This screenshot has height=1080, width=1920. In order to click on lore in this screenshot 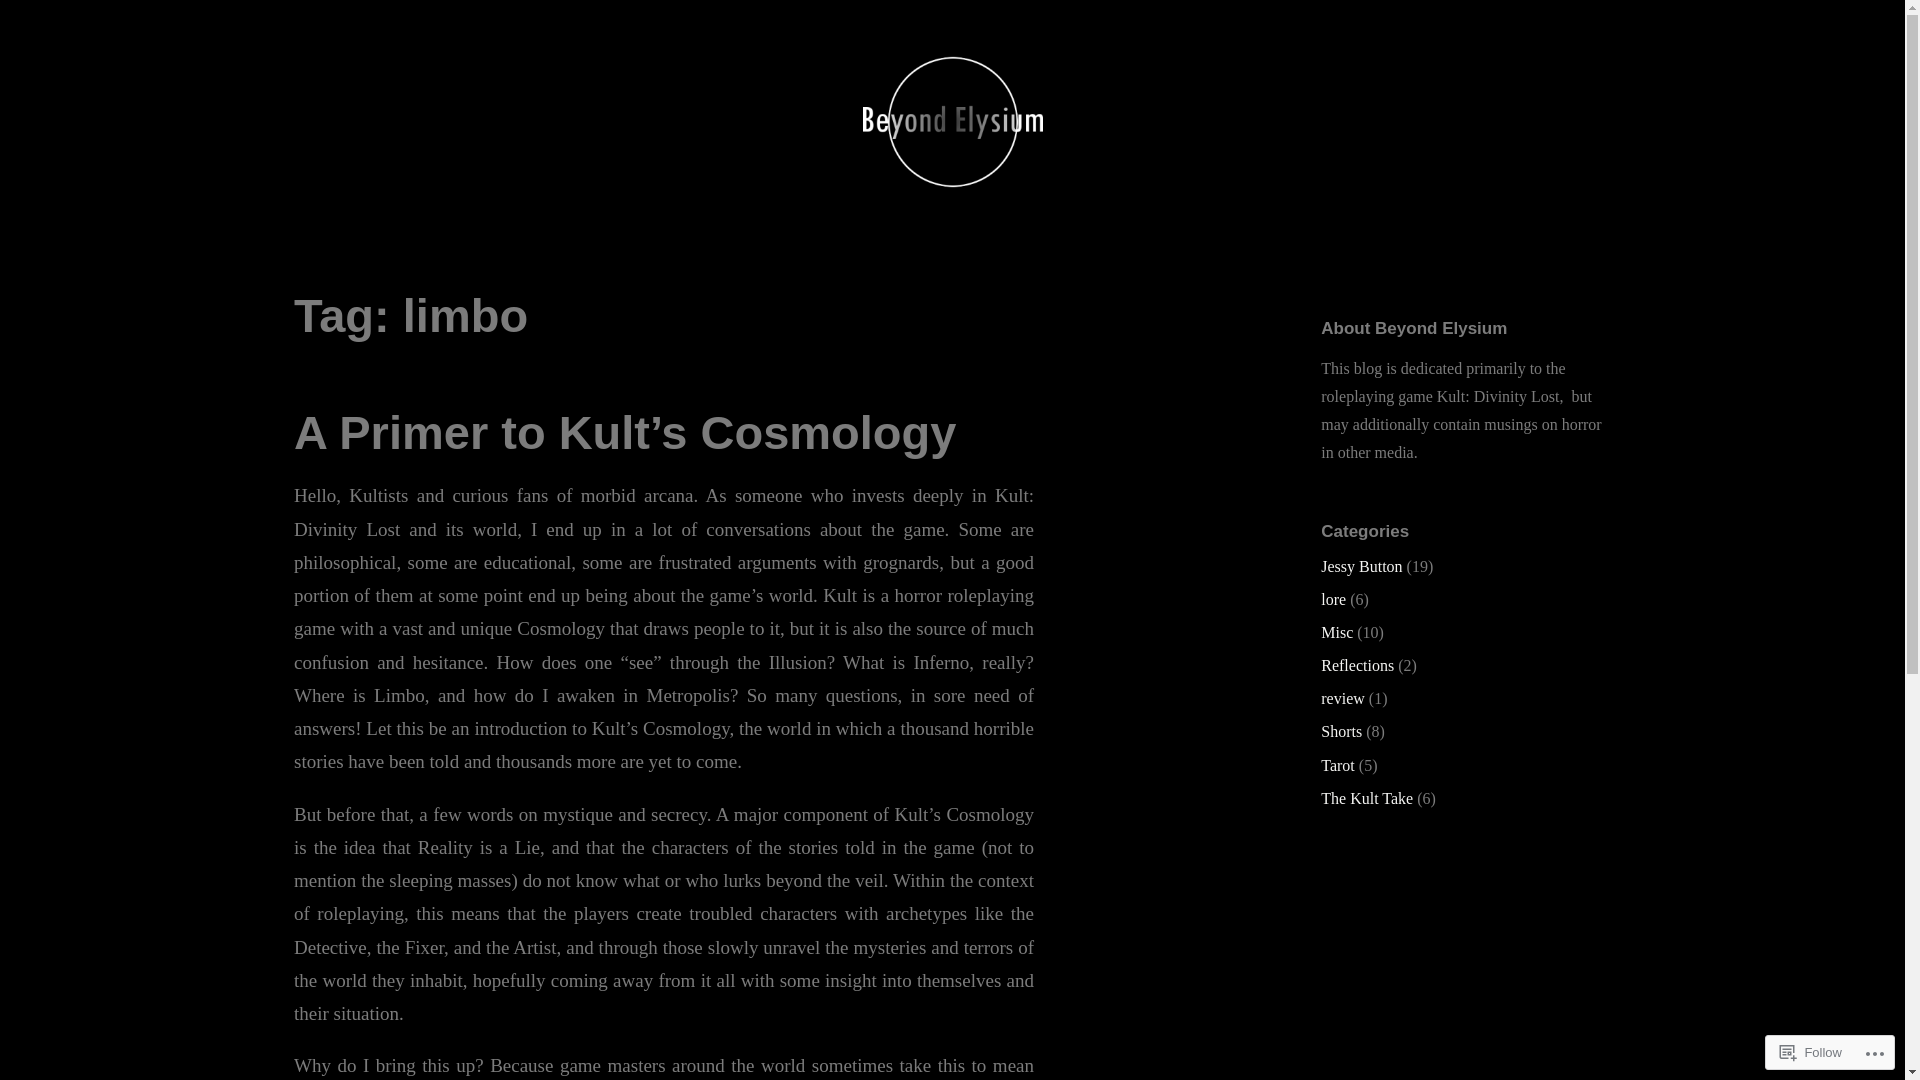, I will do `click(1334, 600)`.